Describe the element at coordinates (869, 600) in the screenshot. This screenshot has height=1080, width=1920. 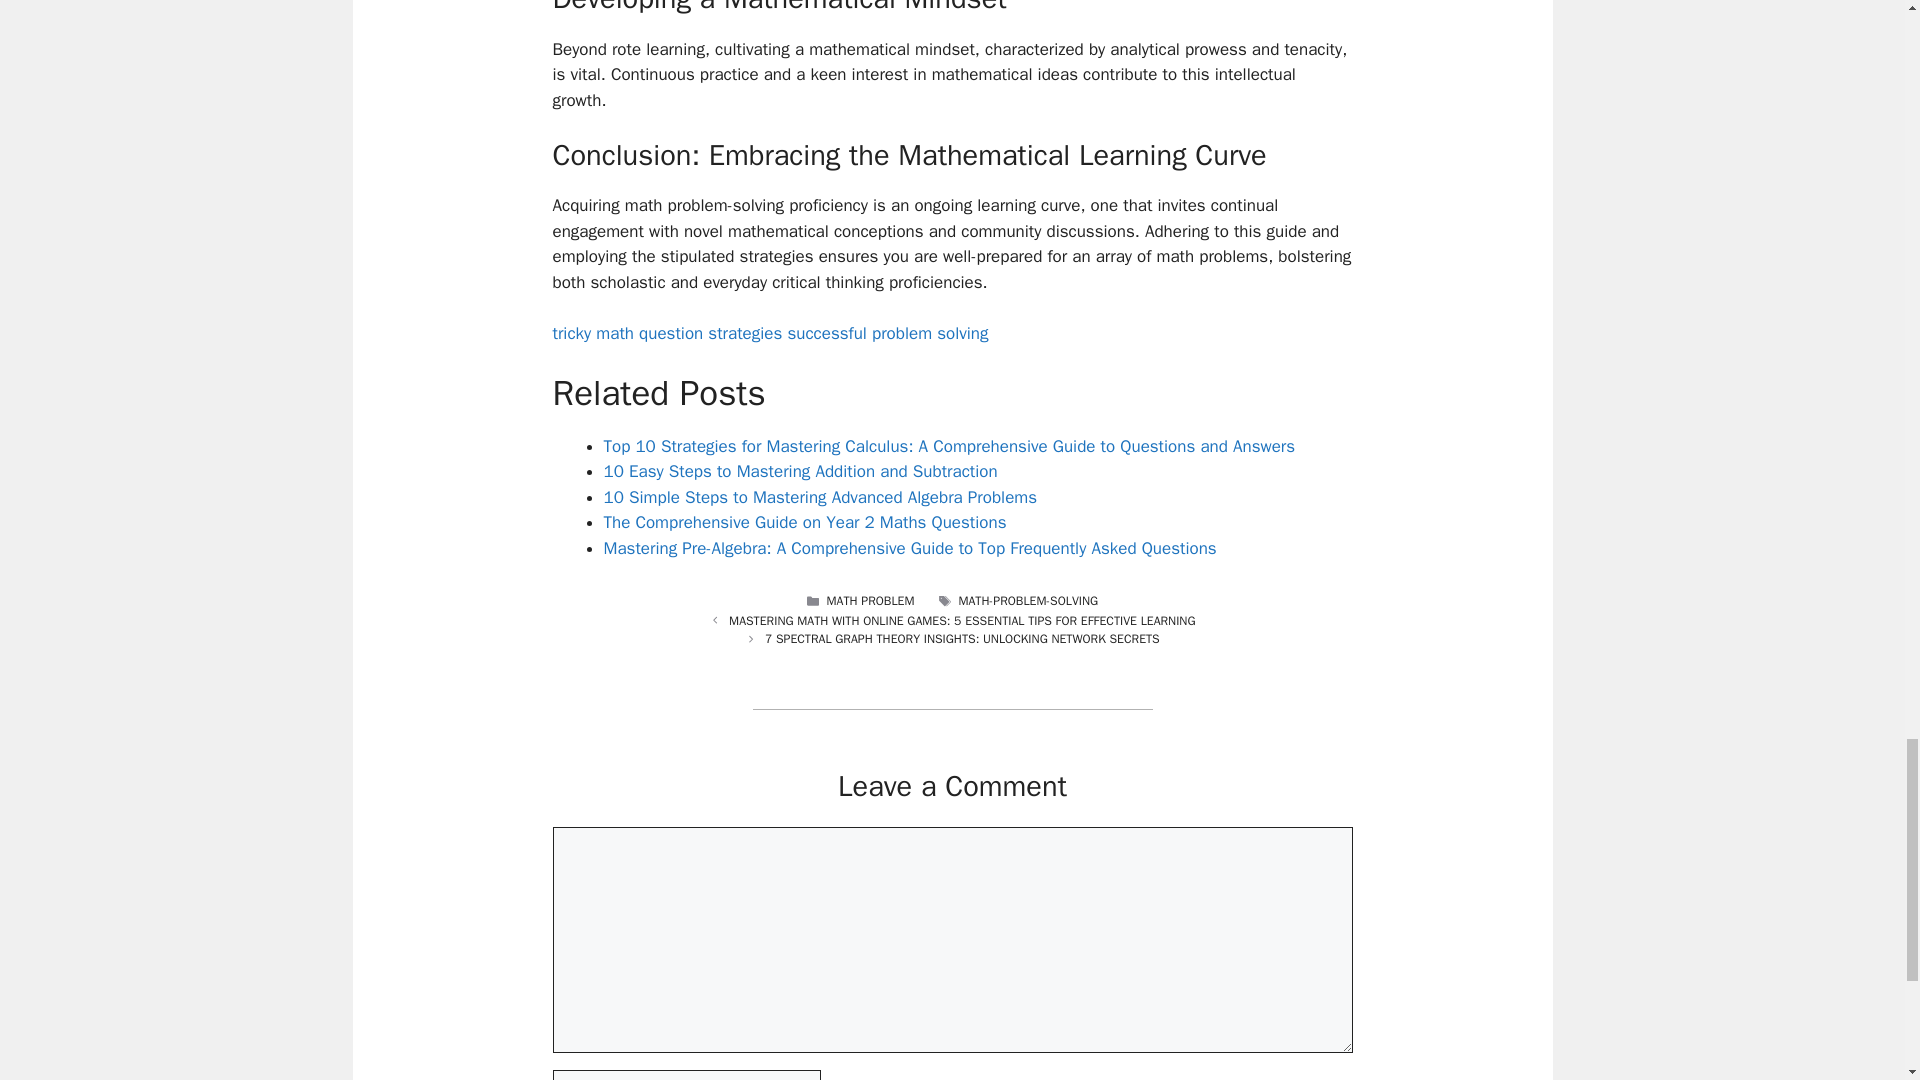
I see `MATH PROBLEM` at that location.